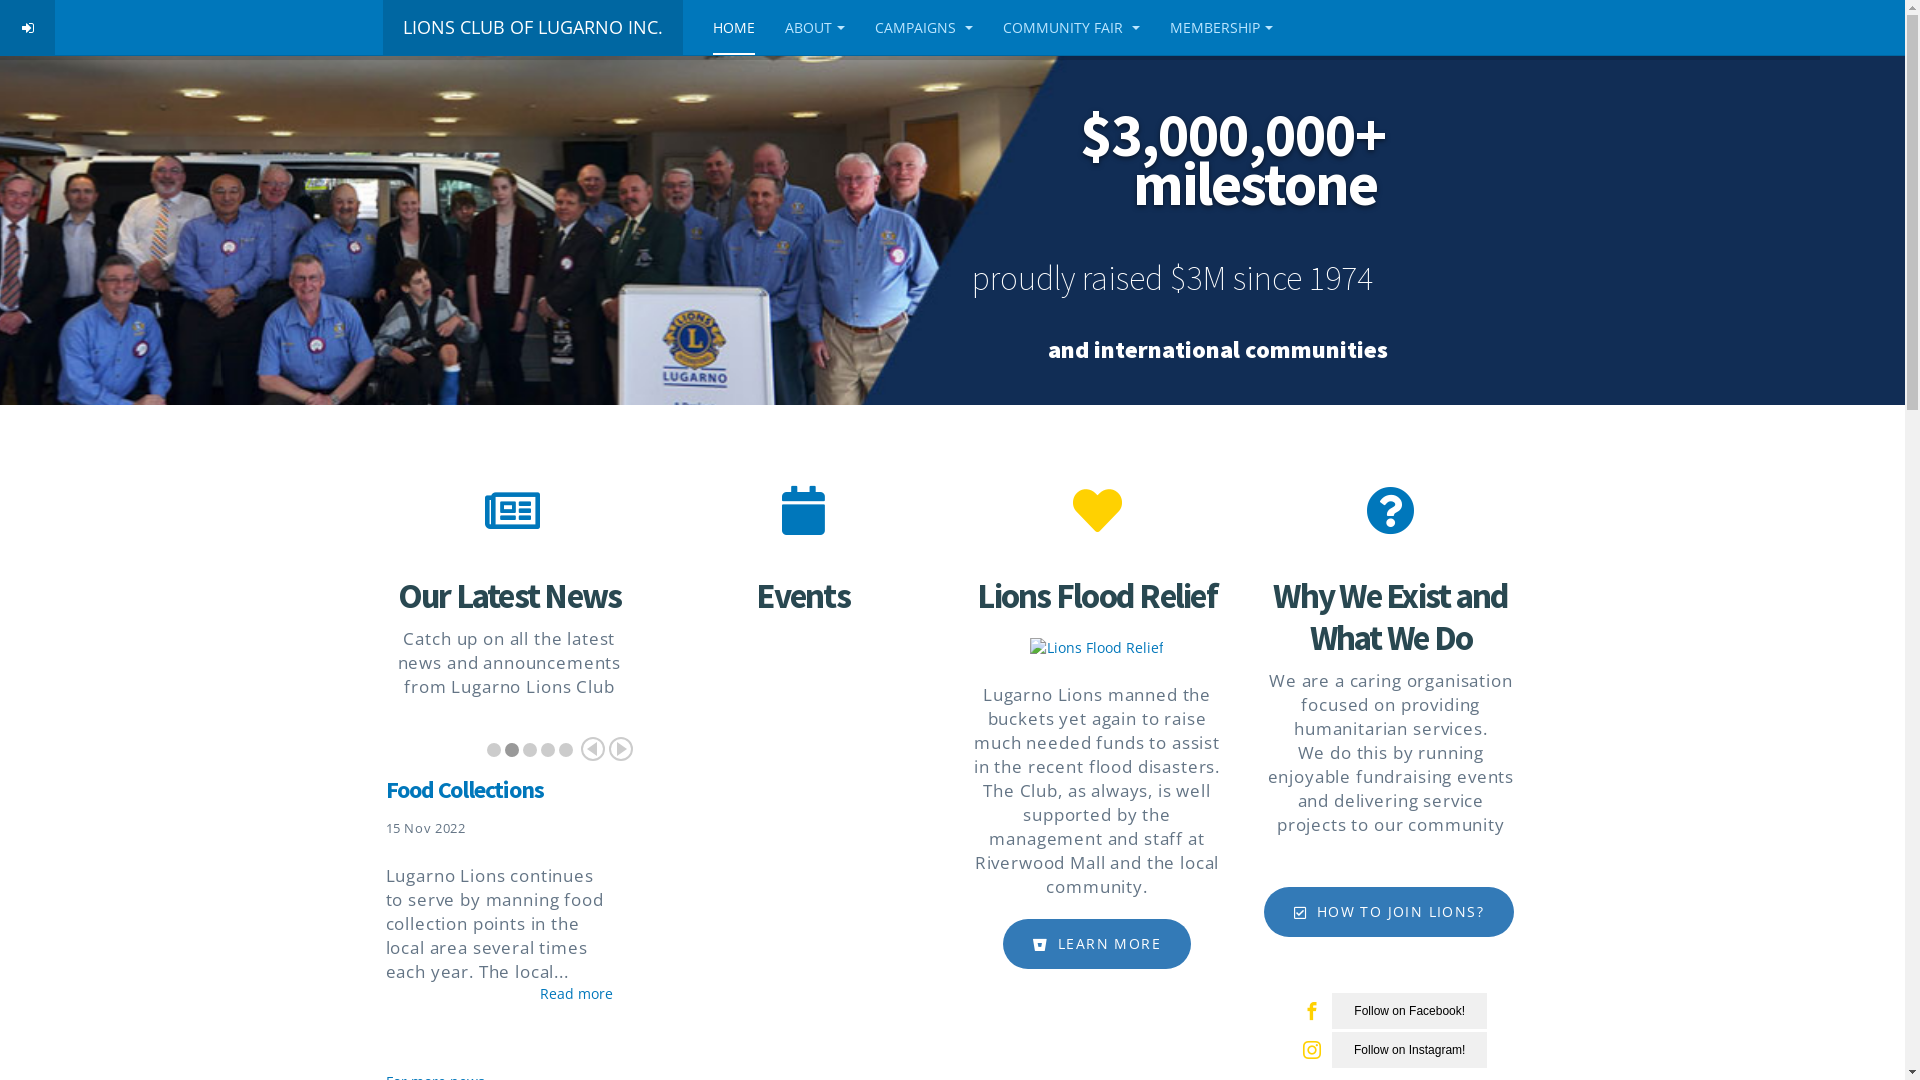 This screenshot has height=1080, width=1920. What do you see at coordinates (733, 28) in the screenshot?
I see `HOME` at bounding box center [733, 28].